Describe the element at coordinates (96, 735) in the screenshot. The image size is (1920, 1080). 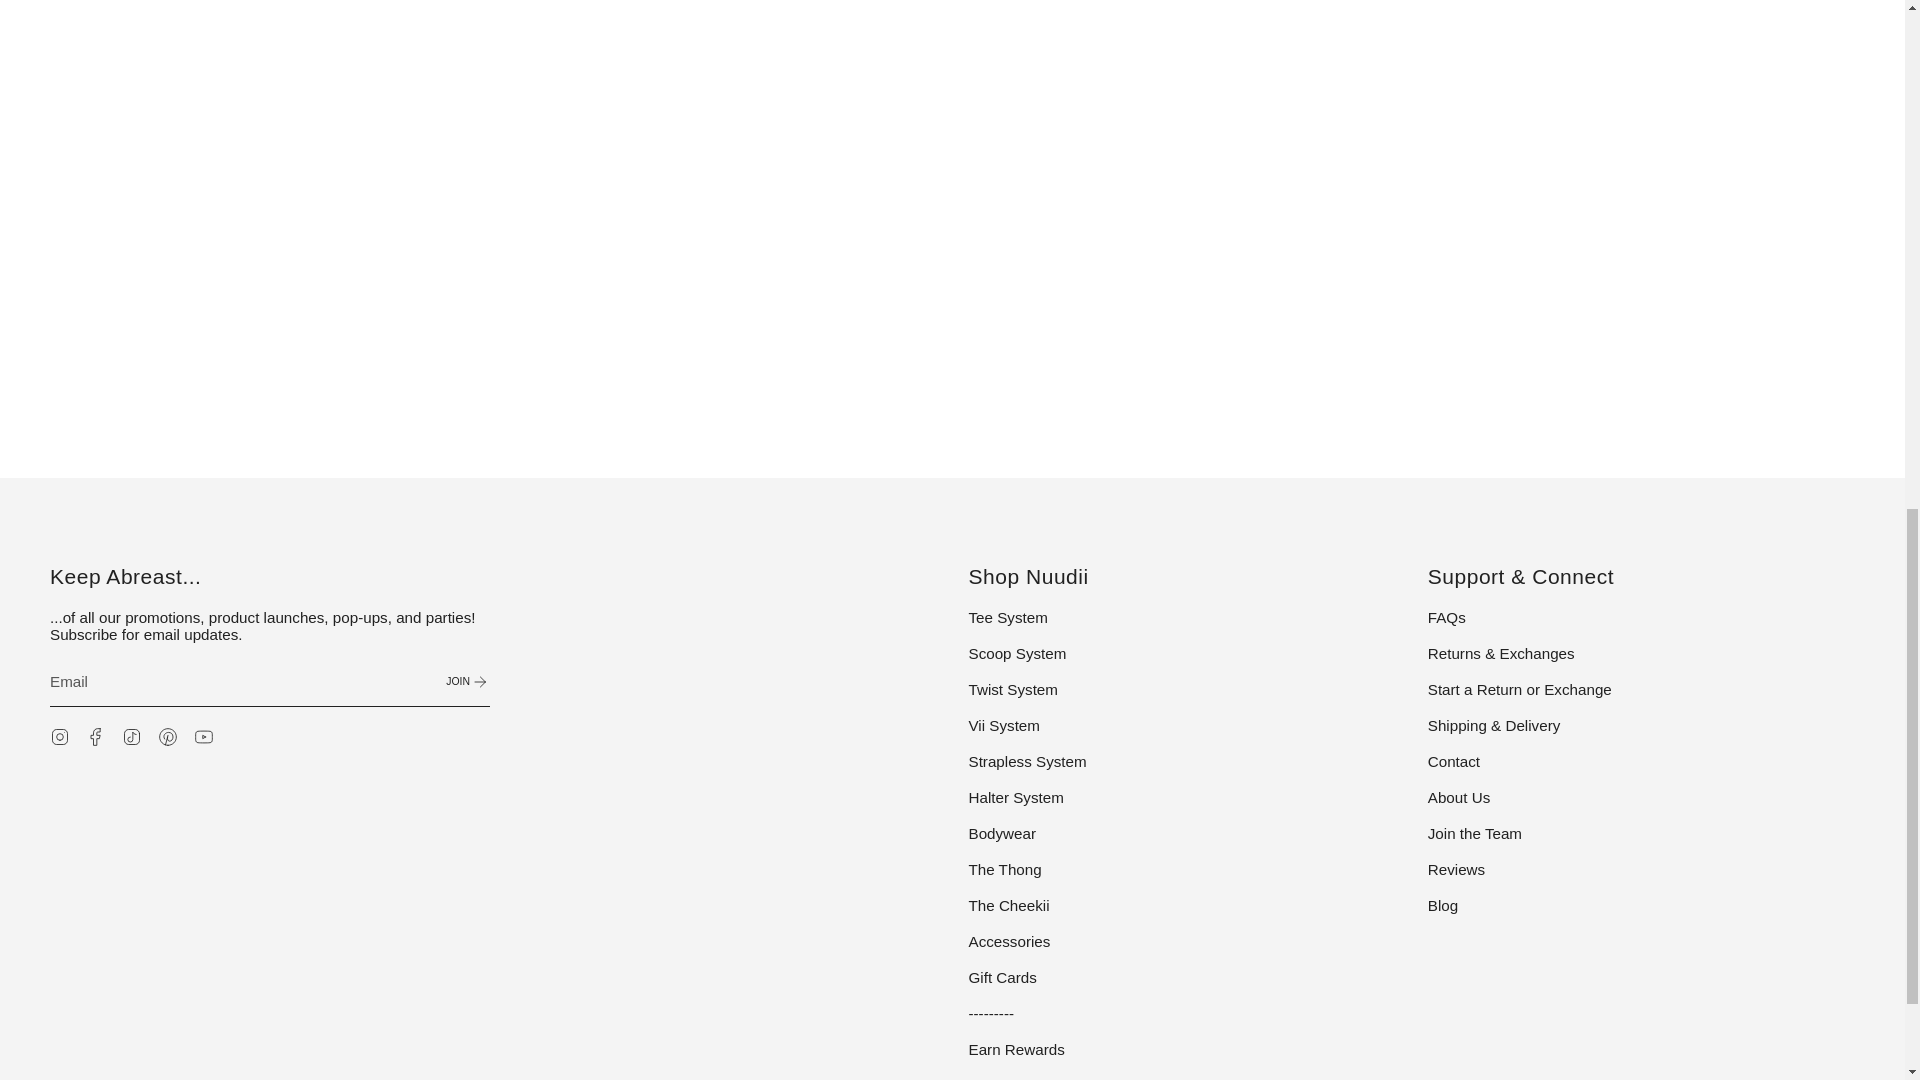
I see `Nuudii System on Facebook` at that location.